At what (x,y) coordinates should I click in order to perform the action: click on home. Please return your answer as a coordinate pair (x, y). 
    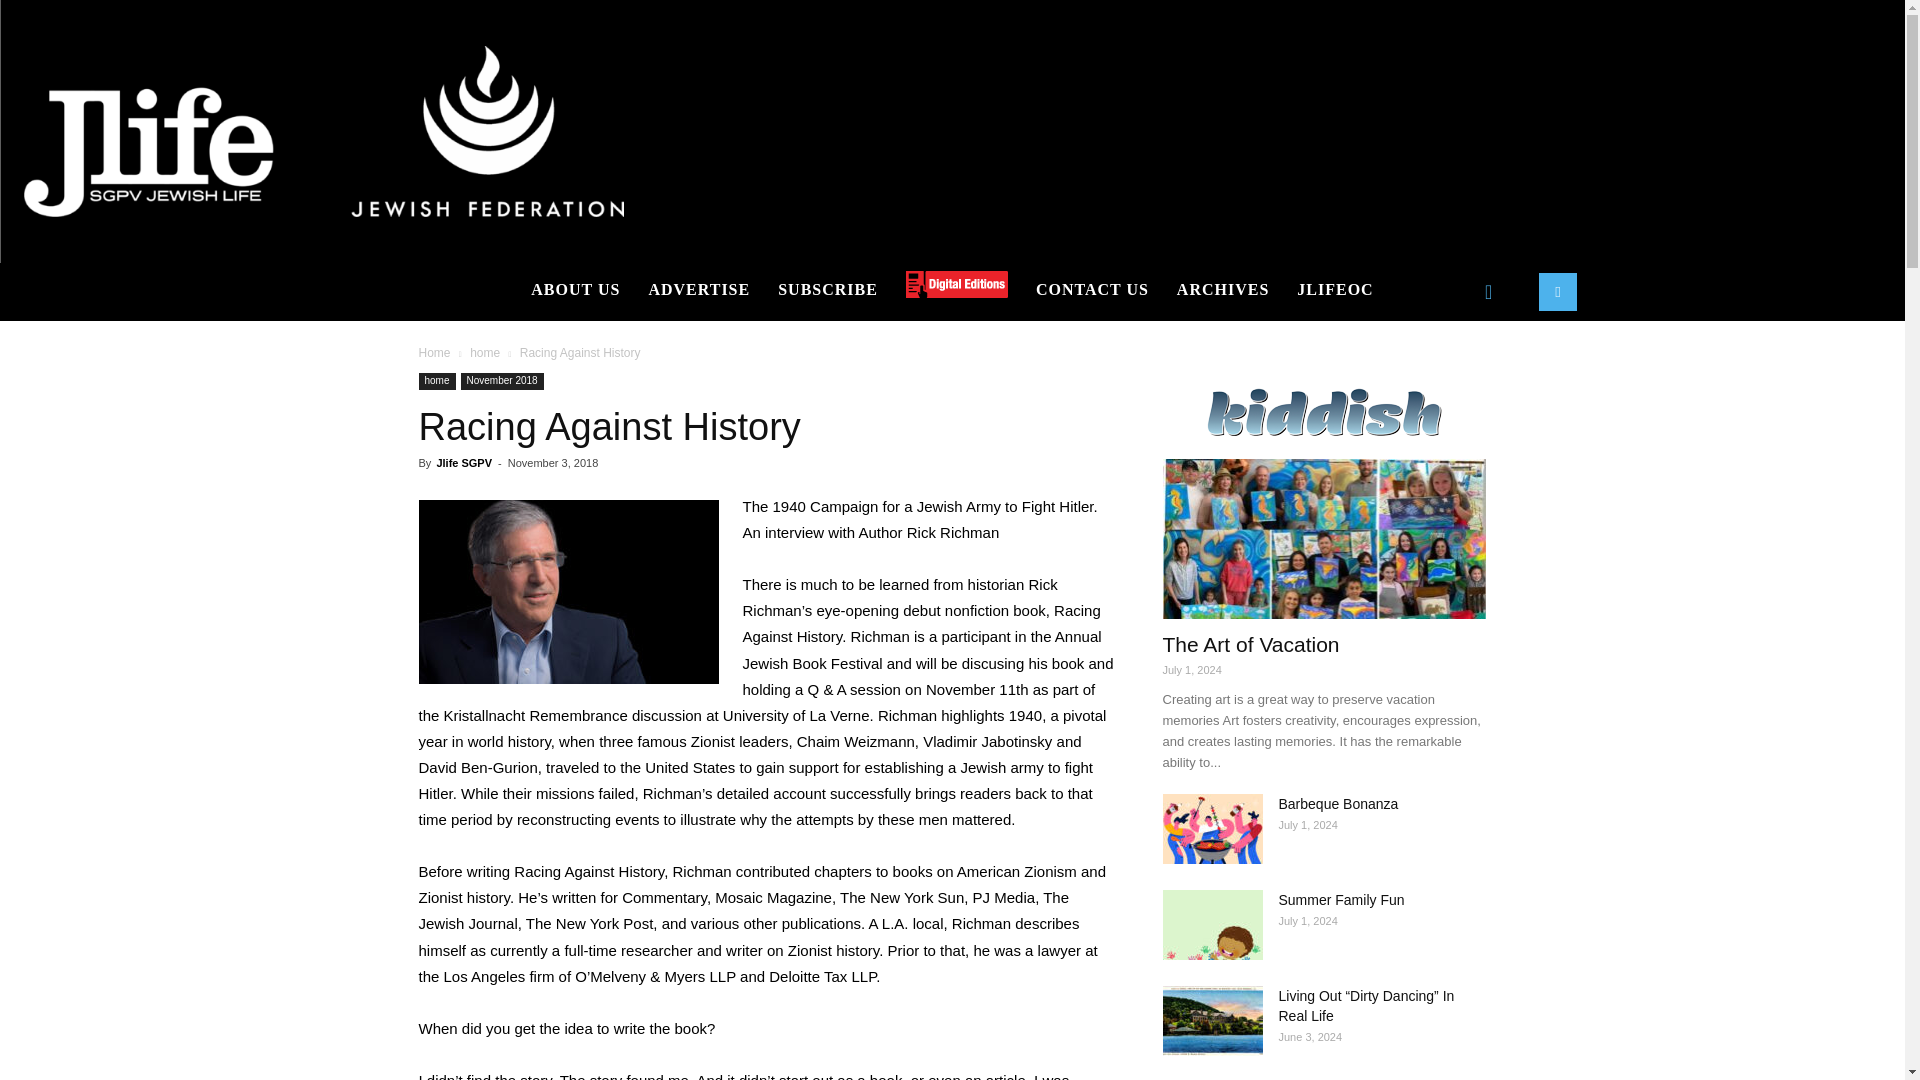
    Looking at the image, I should click on (436, 380).